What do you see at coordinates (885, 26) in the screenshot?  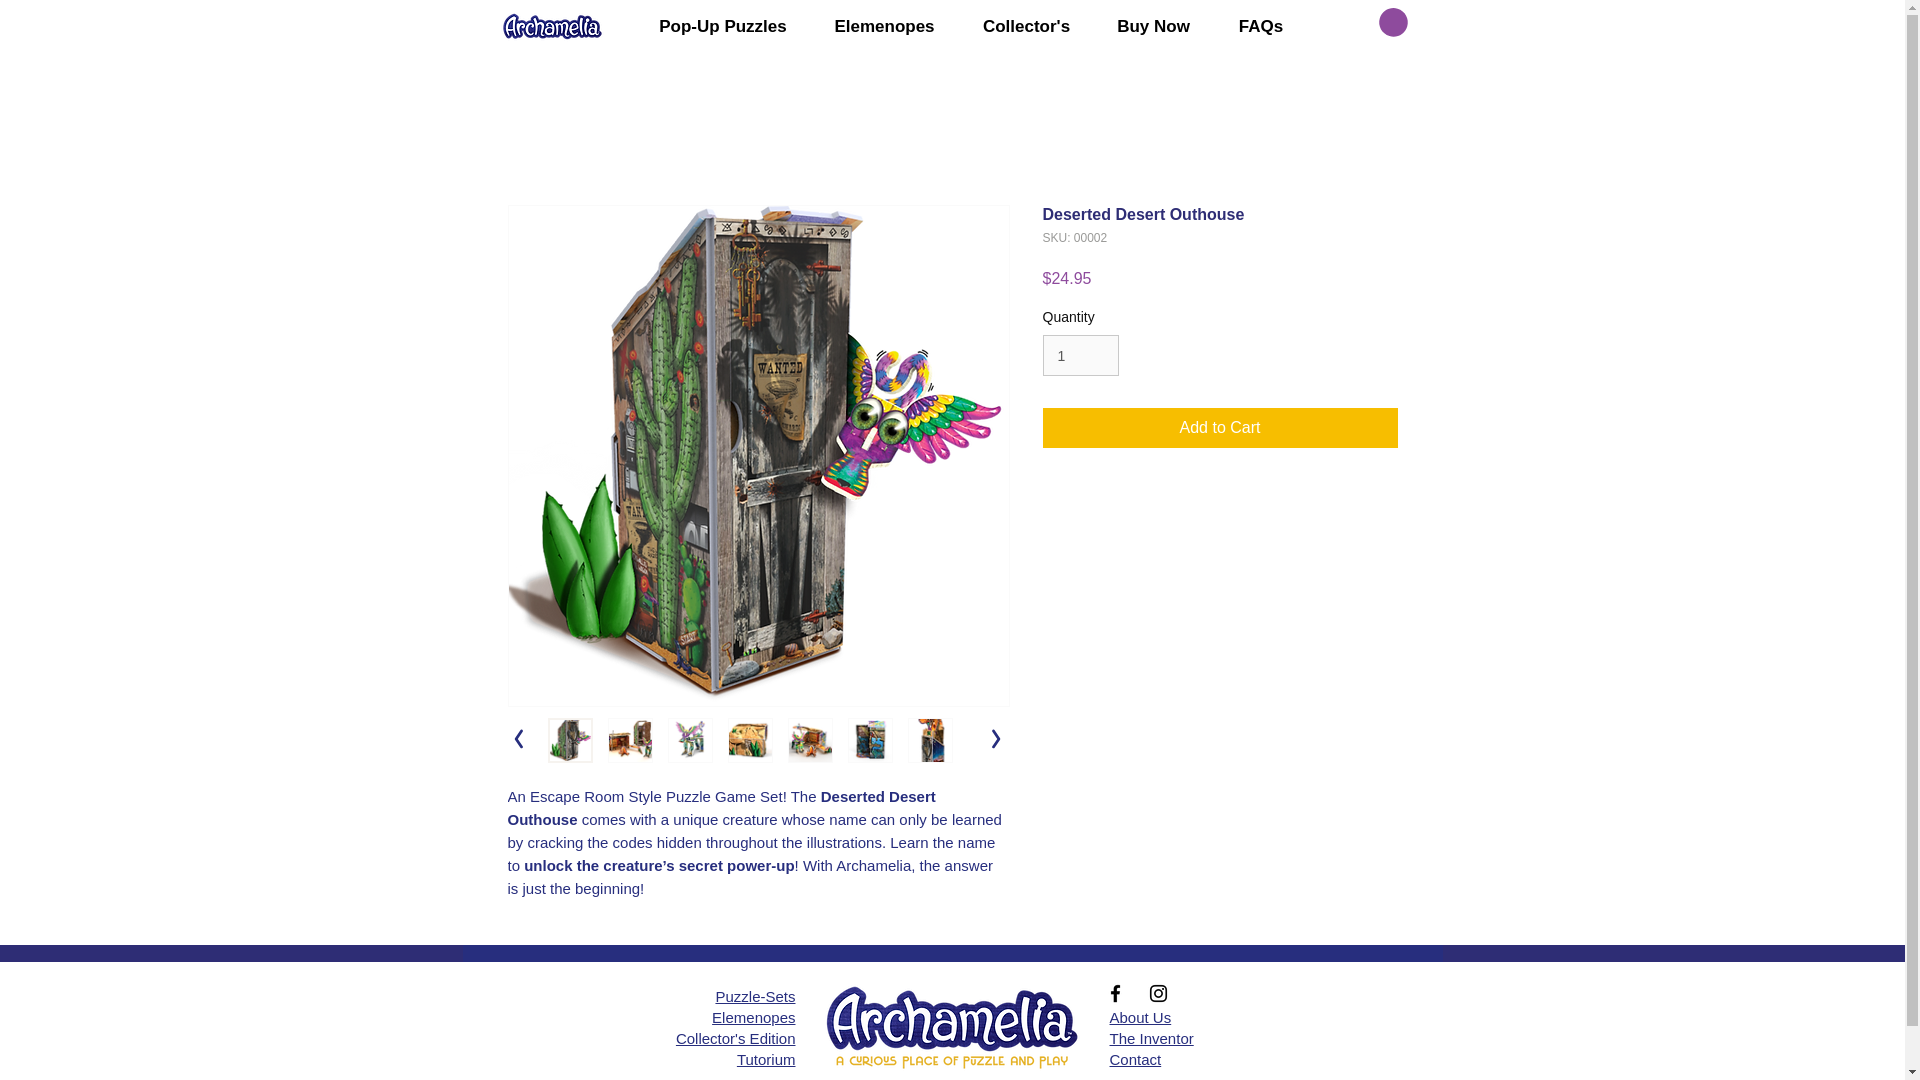 I see `Elemenopes` at bounding box center [885, 26].